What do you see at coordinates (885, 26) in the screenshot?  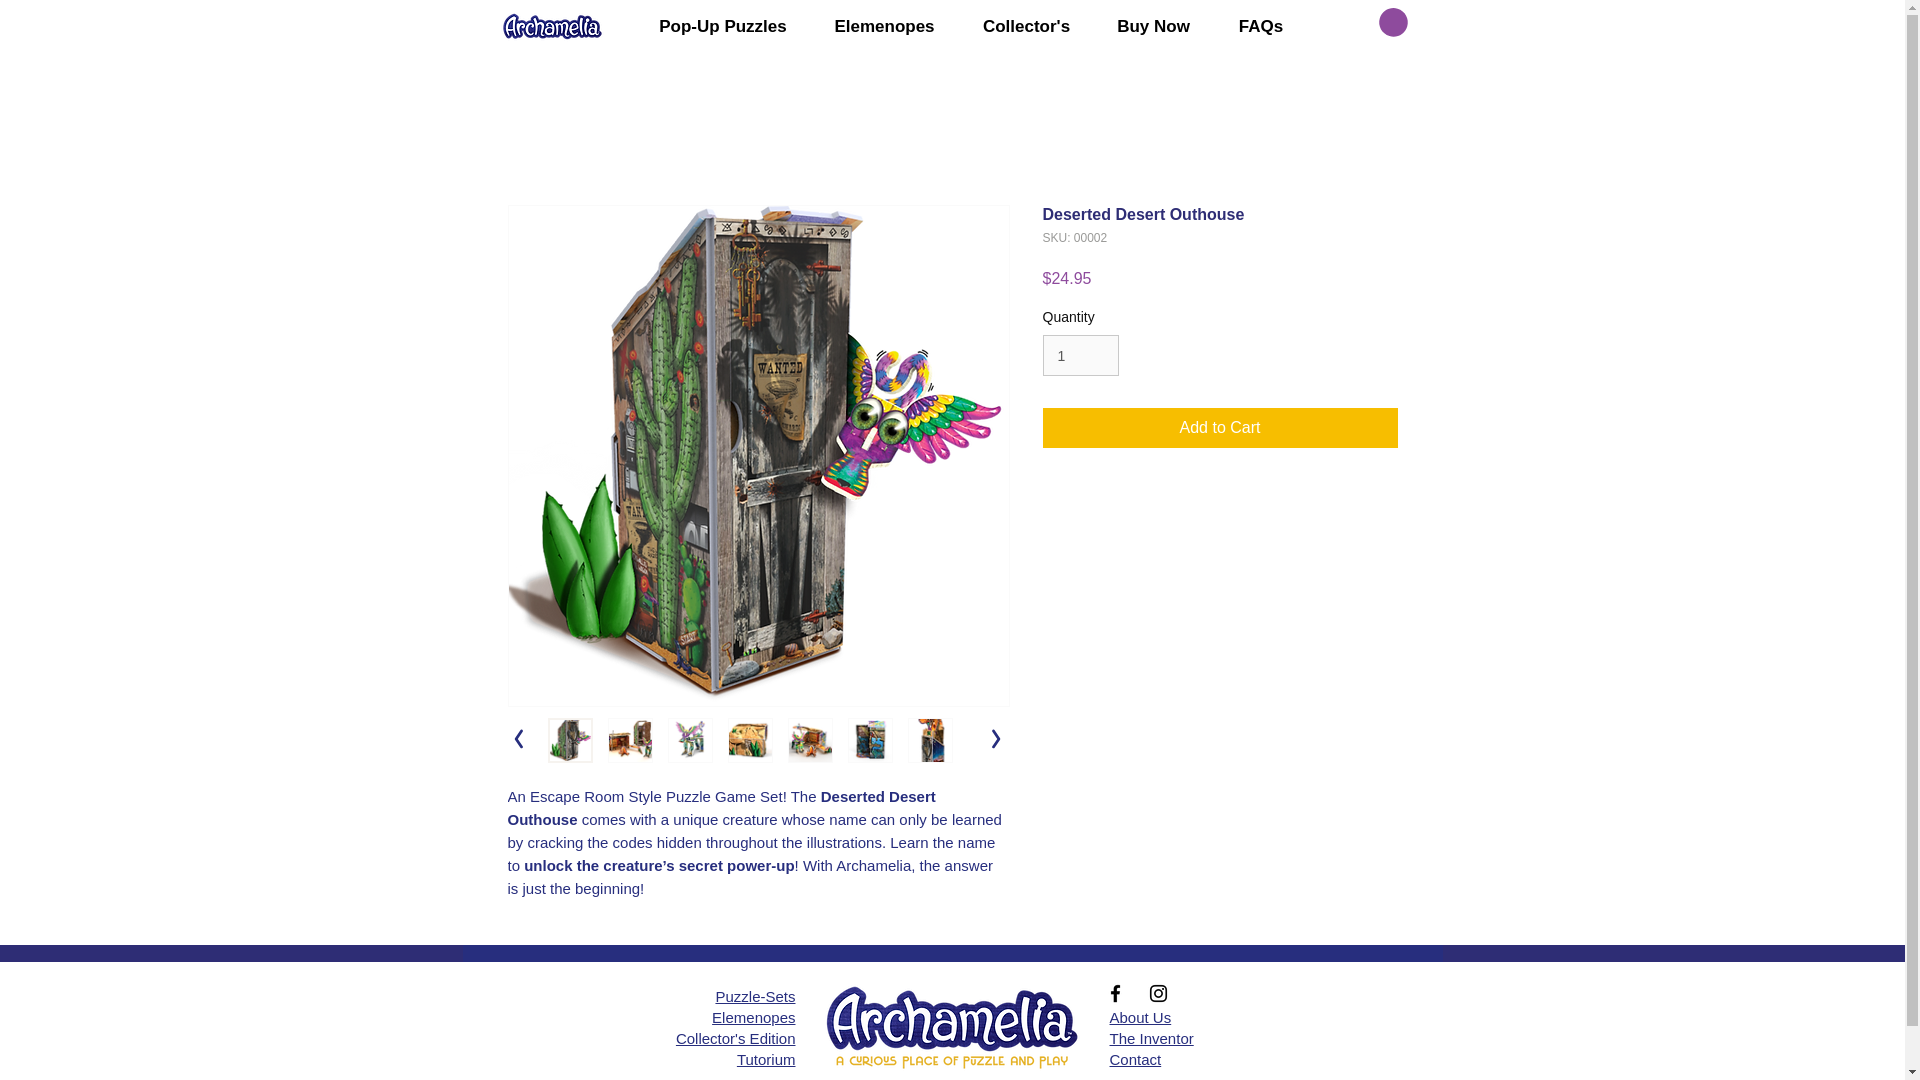 I see `Elemenopes` at bounding box center [885, 26].